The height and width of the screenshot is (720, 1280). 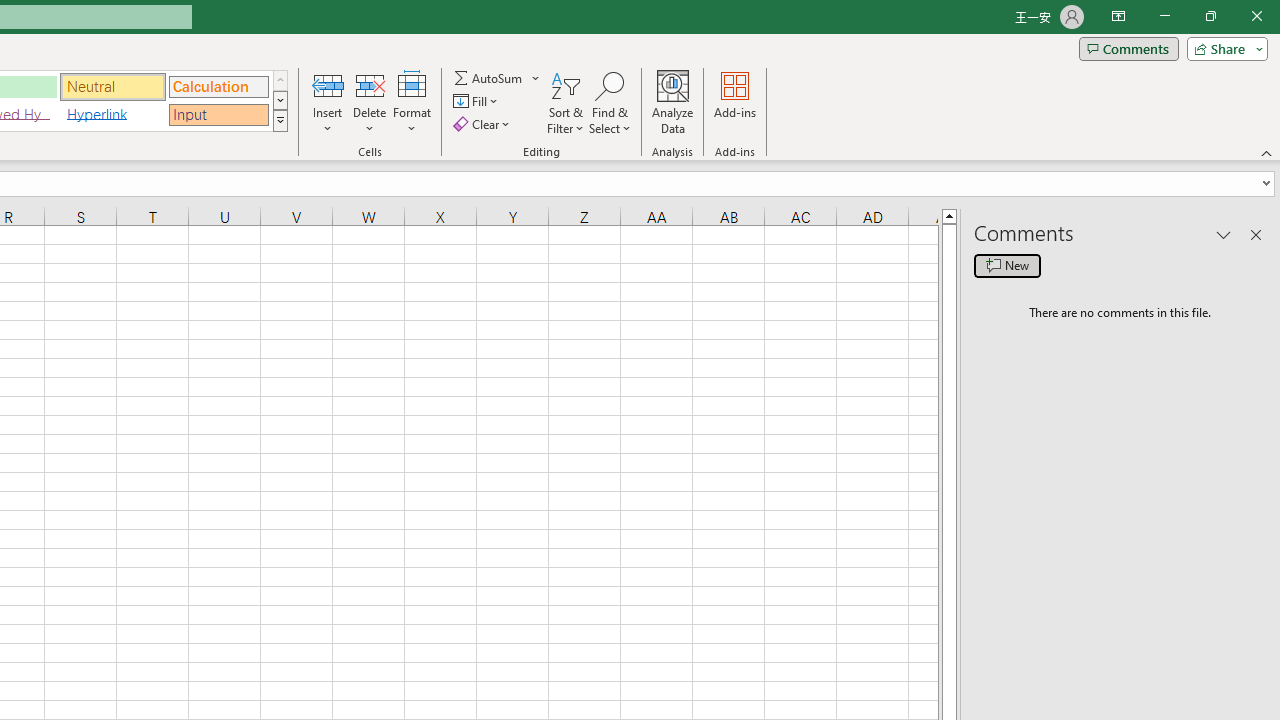 What do you see at coordinates (412, 102) in the screenshot?
I see `Format` at bounding box center [412, 102].